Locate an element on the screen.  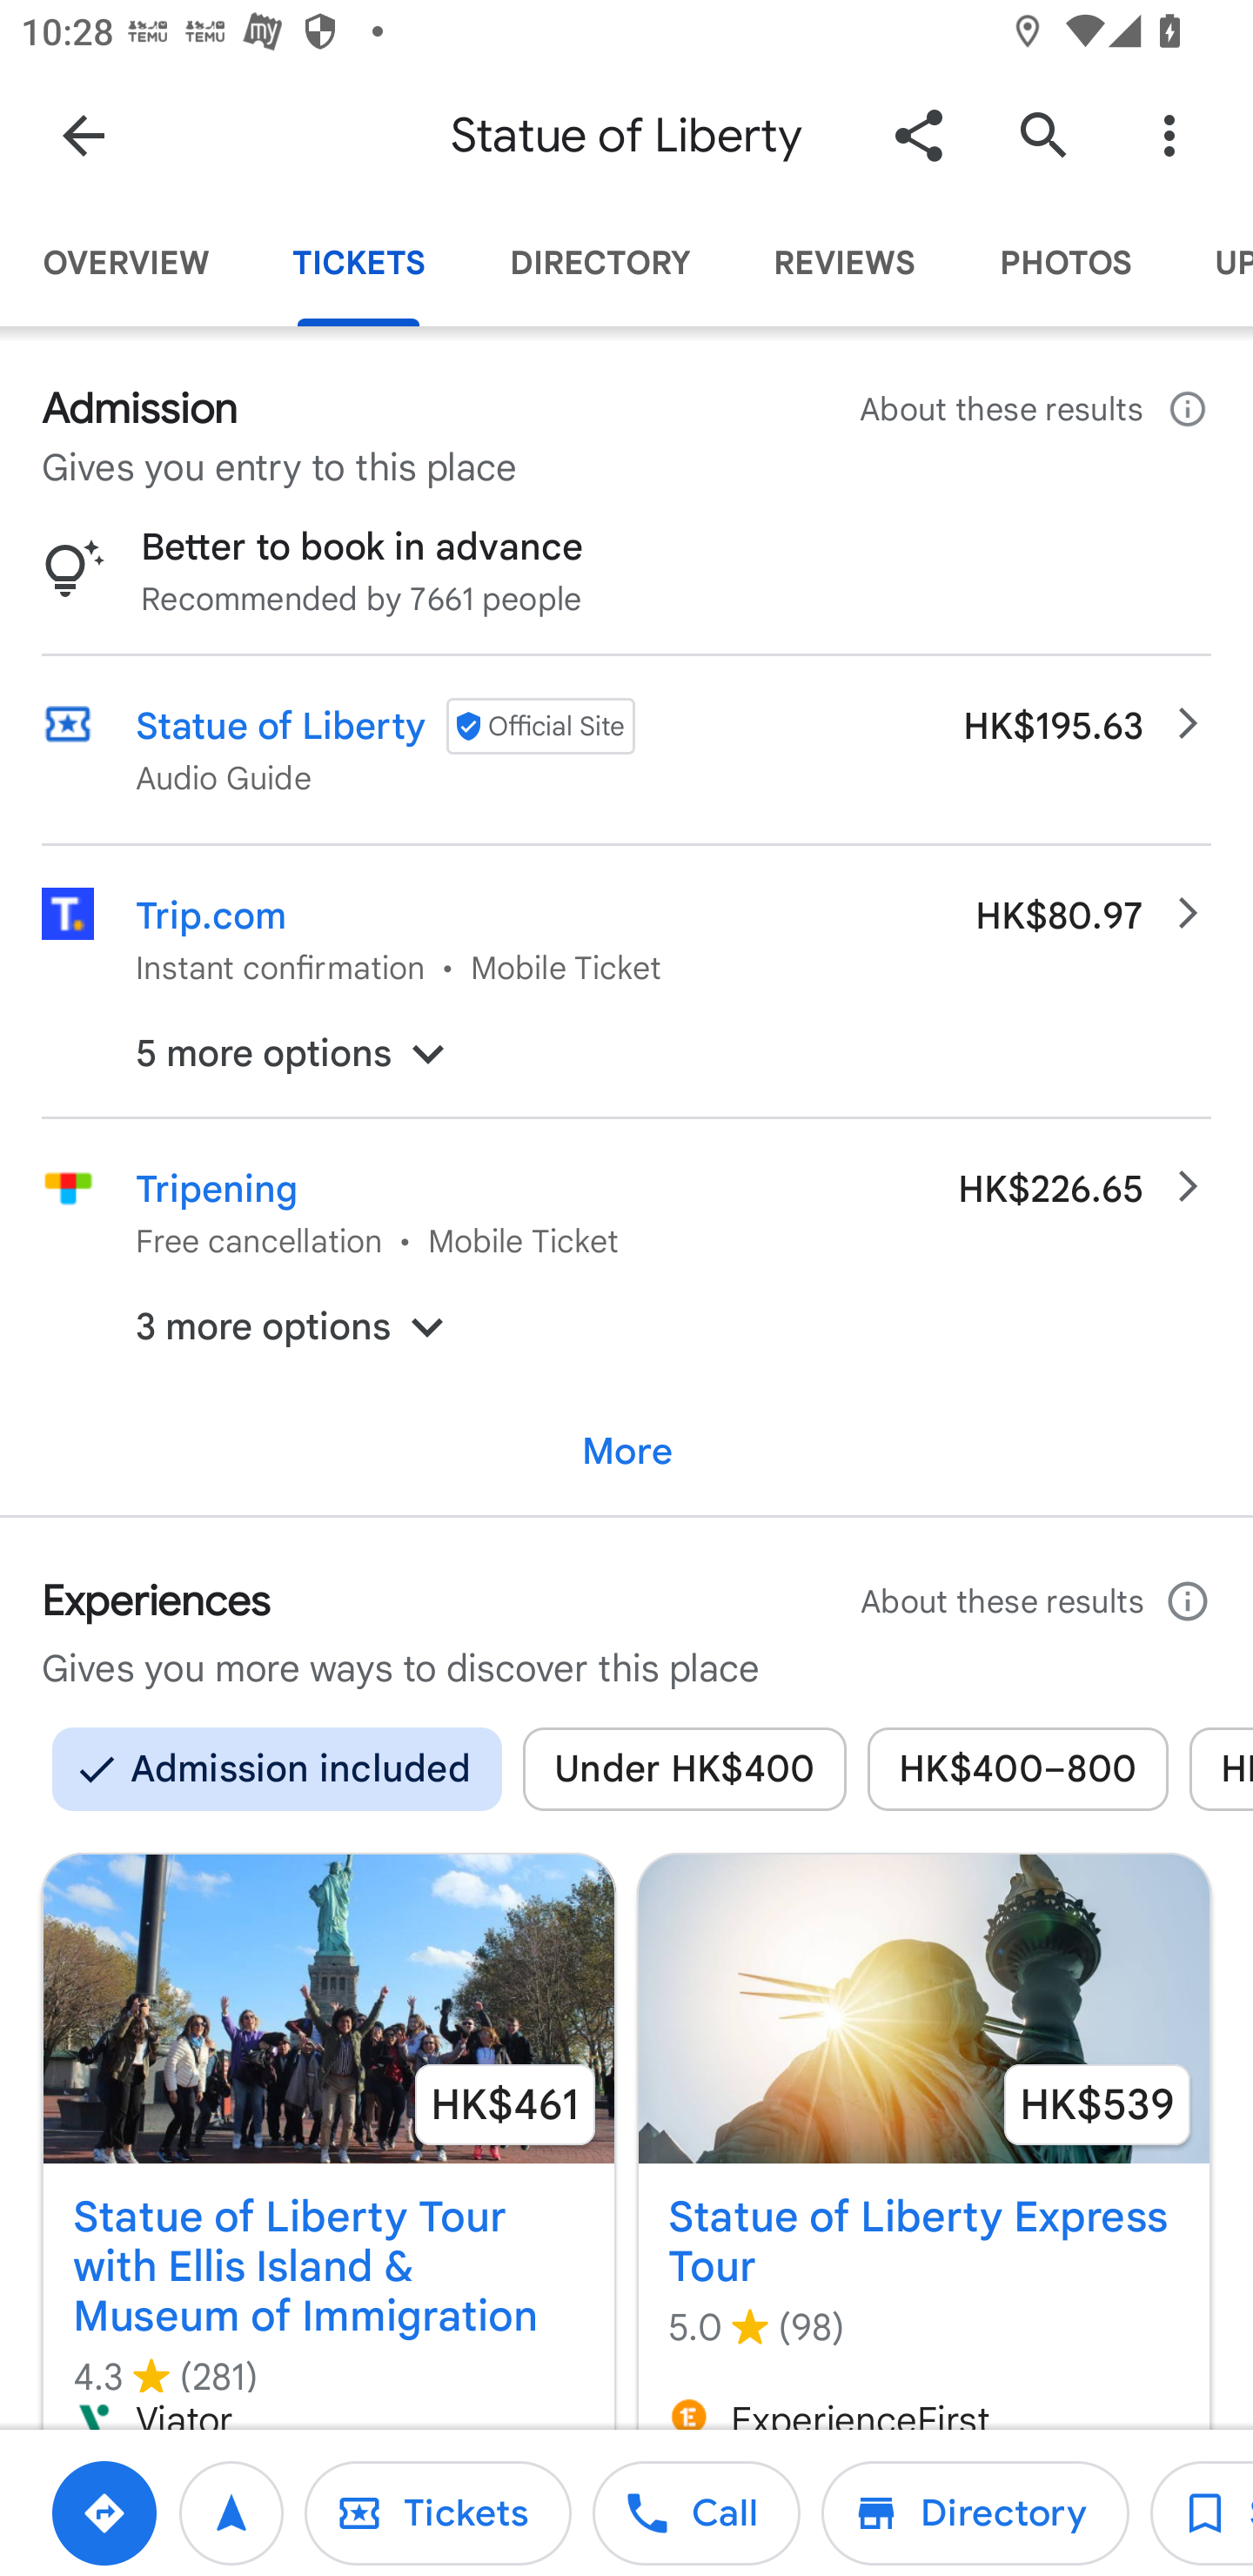
About these results is located at coordinates (1035, 409).